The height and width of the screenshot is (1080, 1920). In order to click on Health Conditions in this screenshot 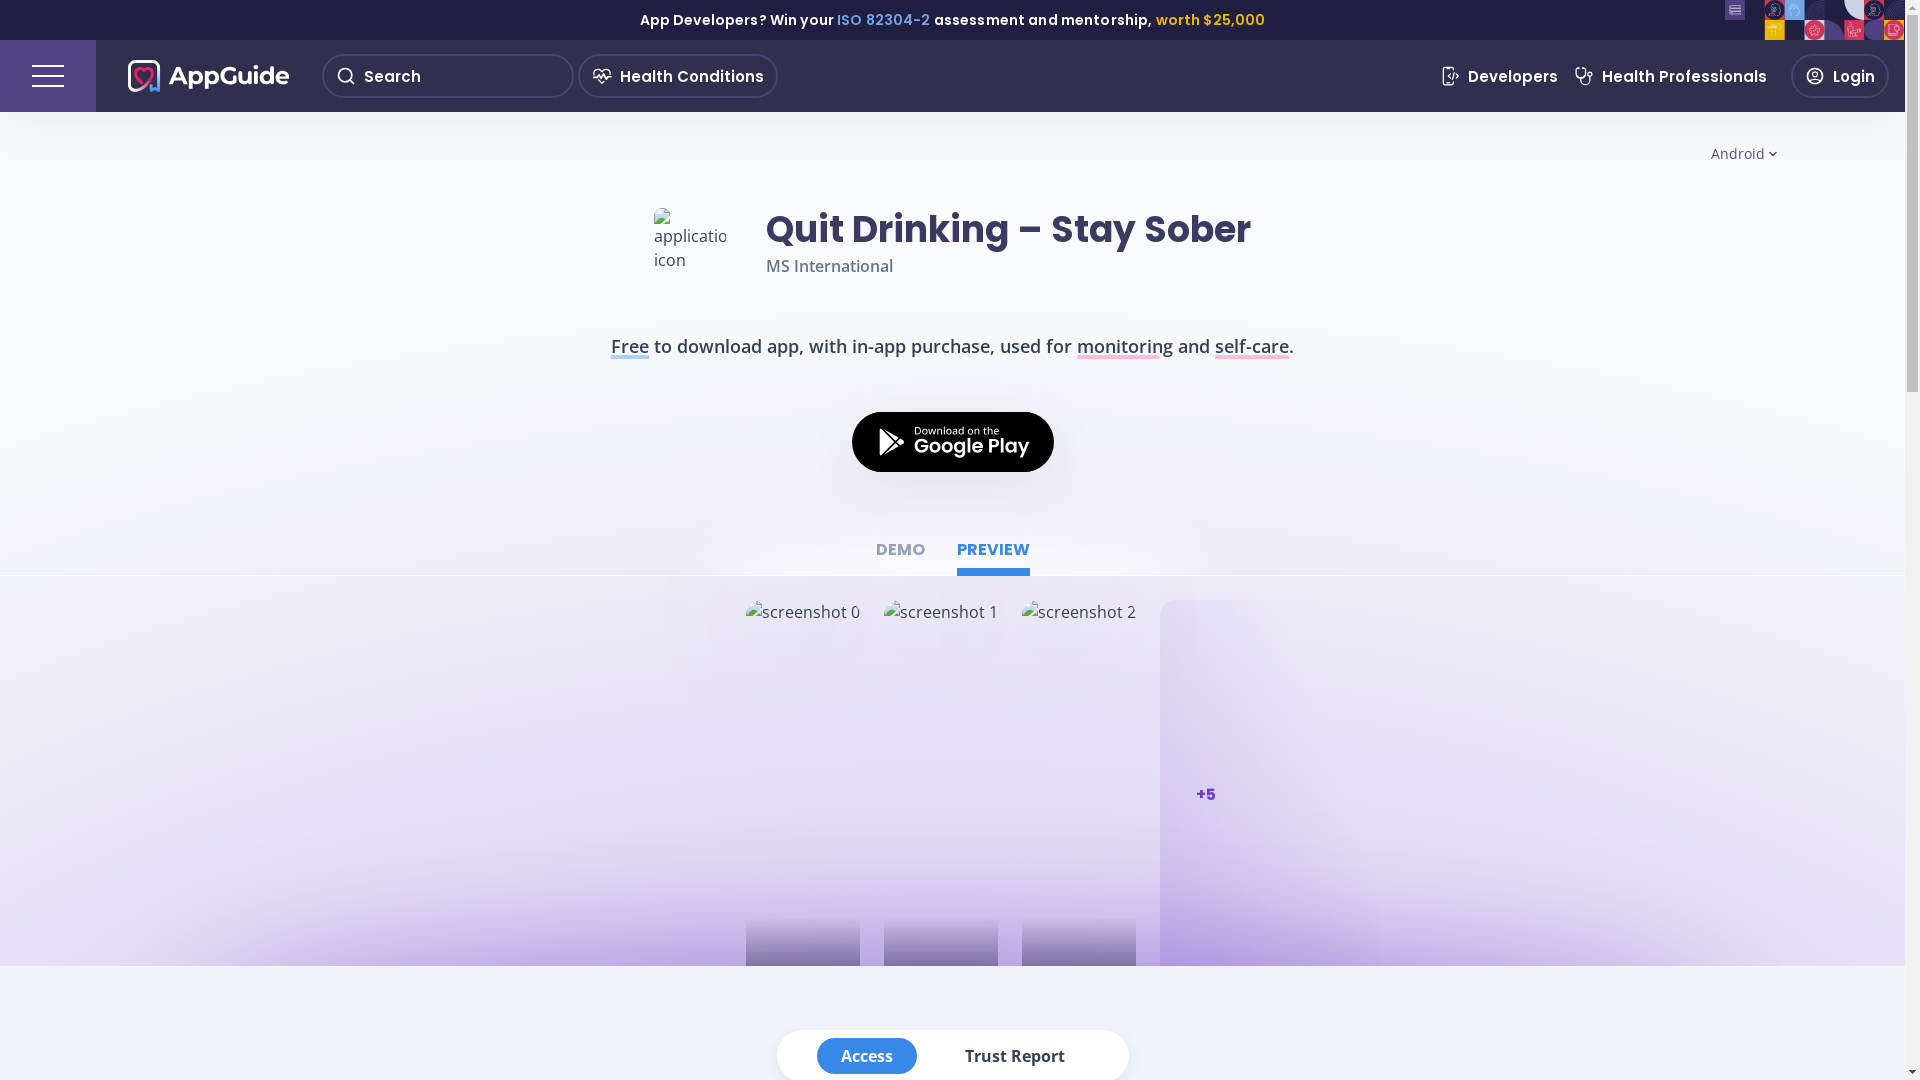, I will do `click(678, 76)`.